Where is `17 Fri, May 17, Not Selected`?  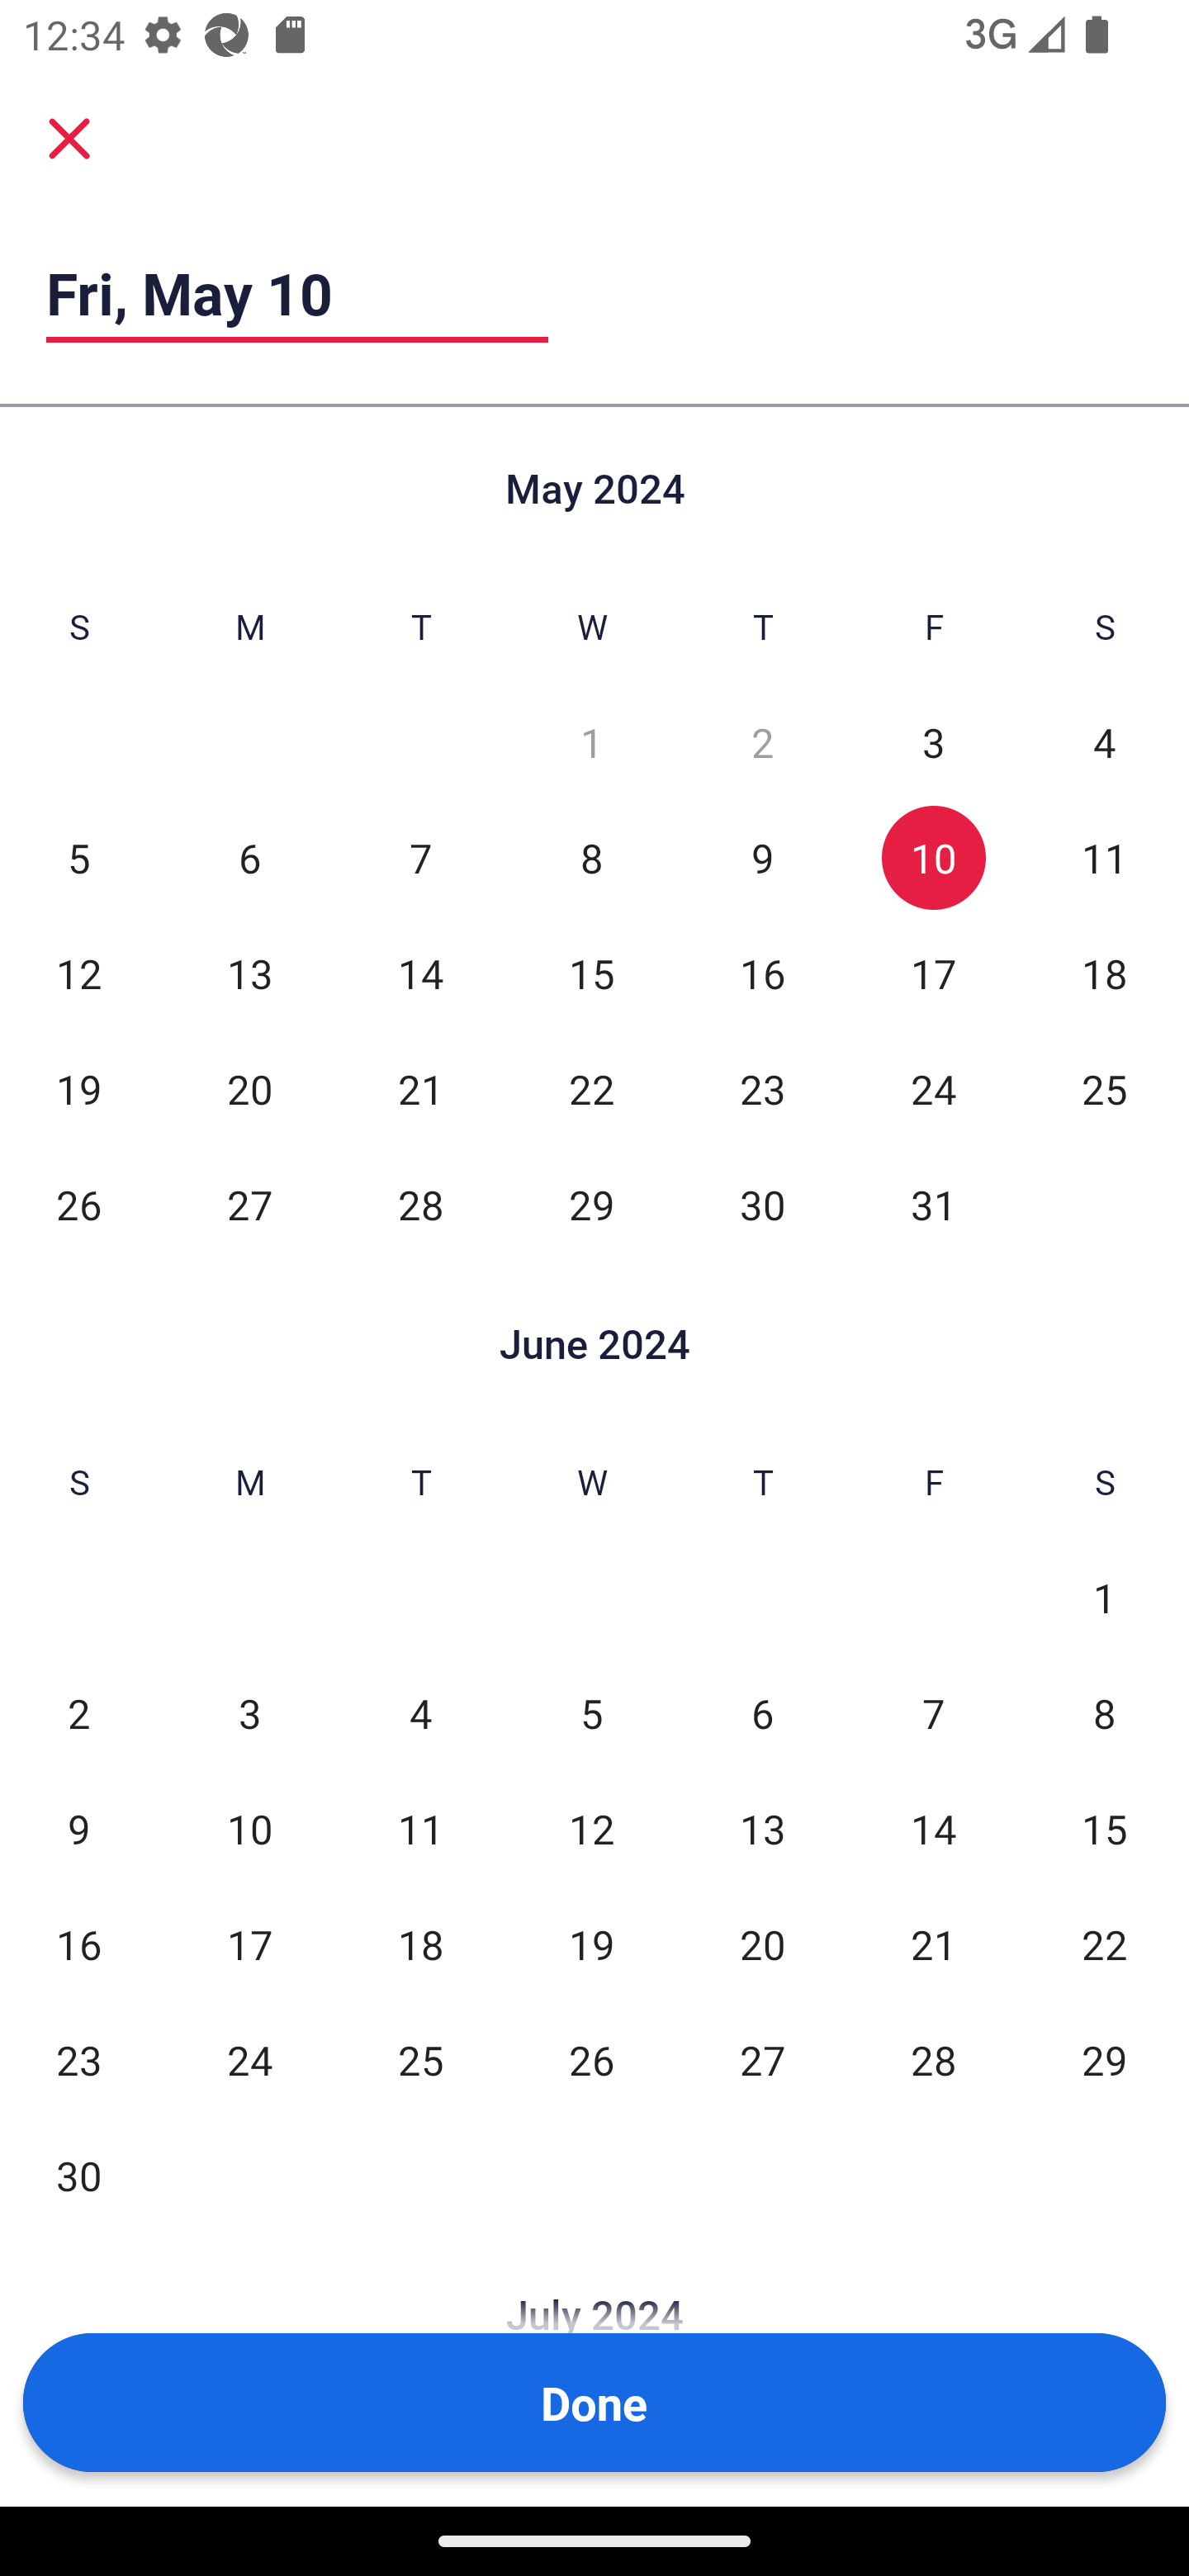 17 Fri, May 17, Not Selected is located at coordinates (933, 973).